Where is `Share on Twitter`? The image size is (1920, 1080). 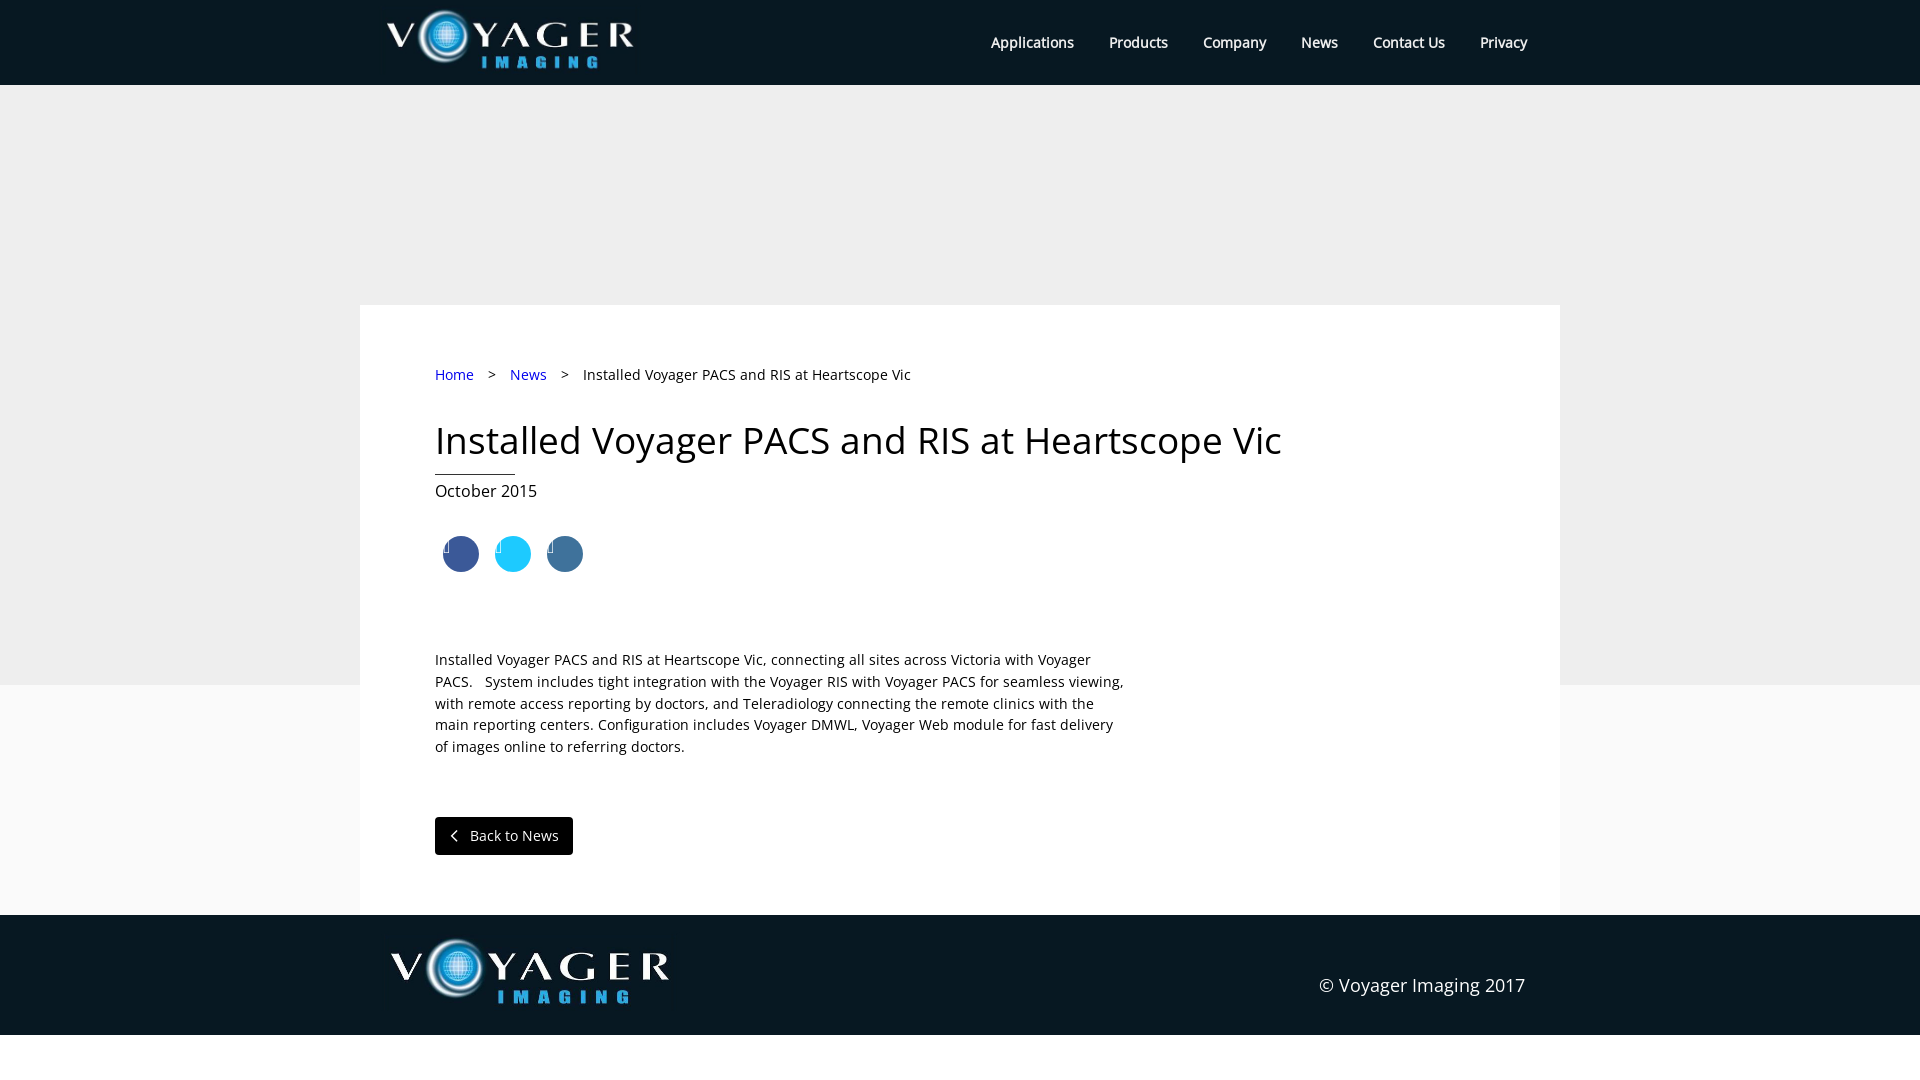 Share on Twitter is located at coordinates (513, 566).